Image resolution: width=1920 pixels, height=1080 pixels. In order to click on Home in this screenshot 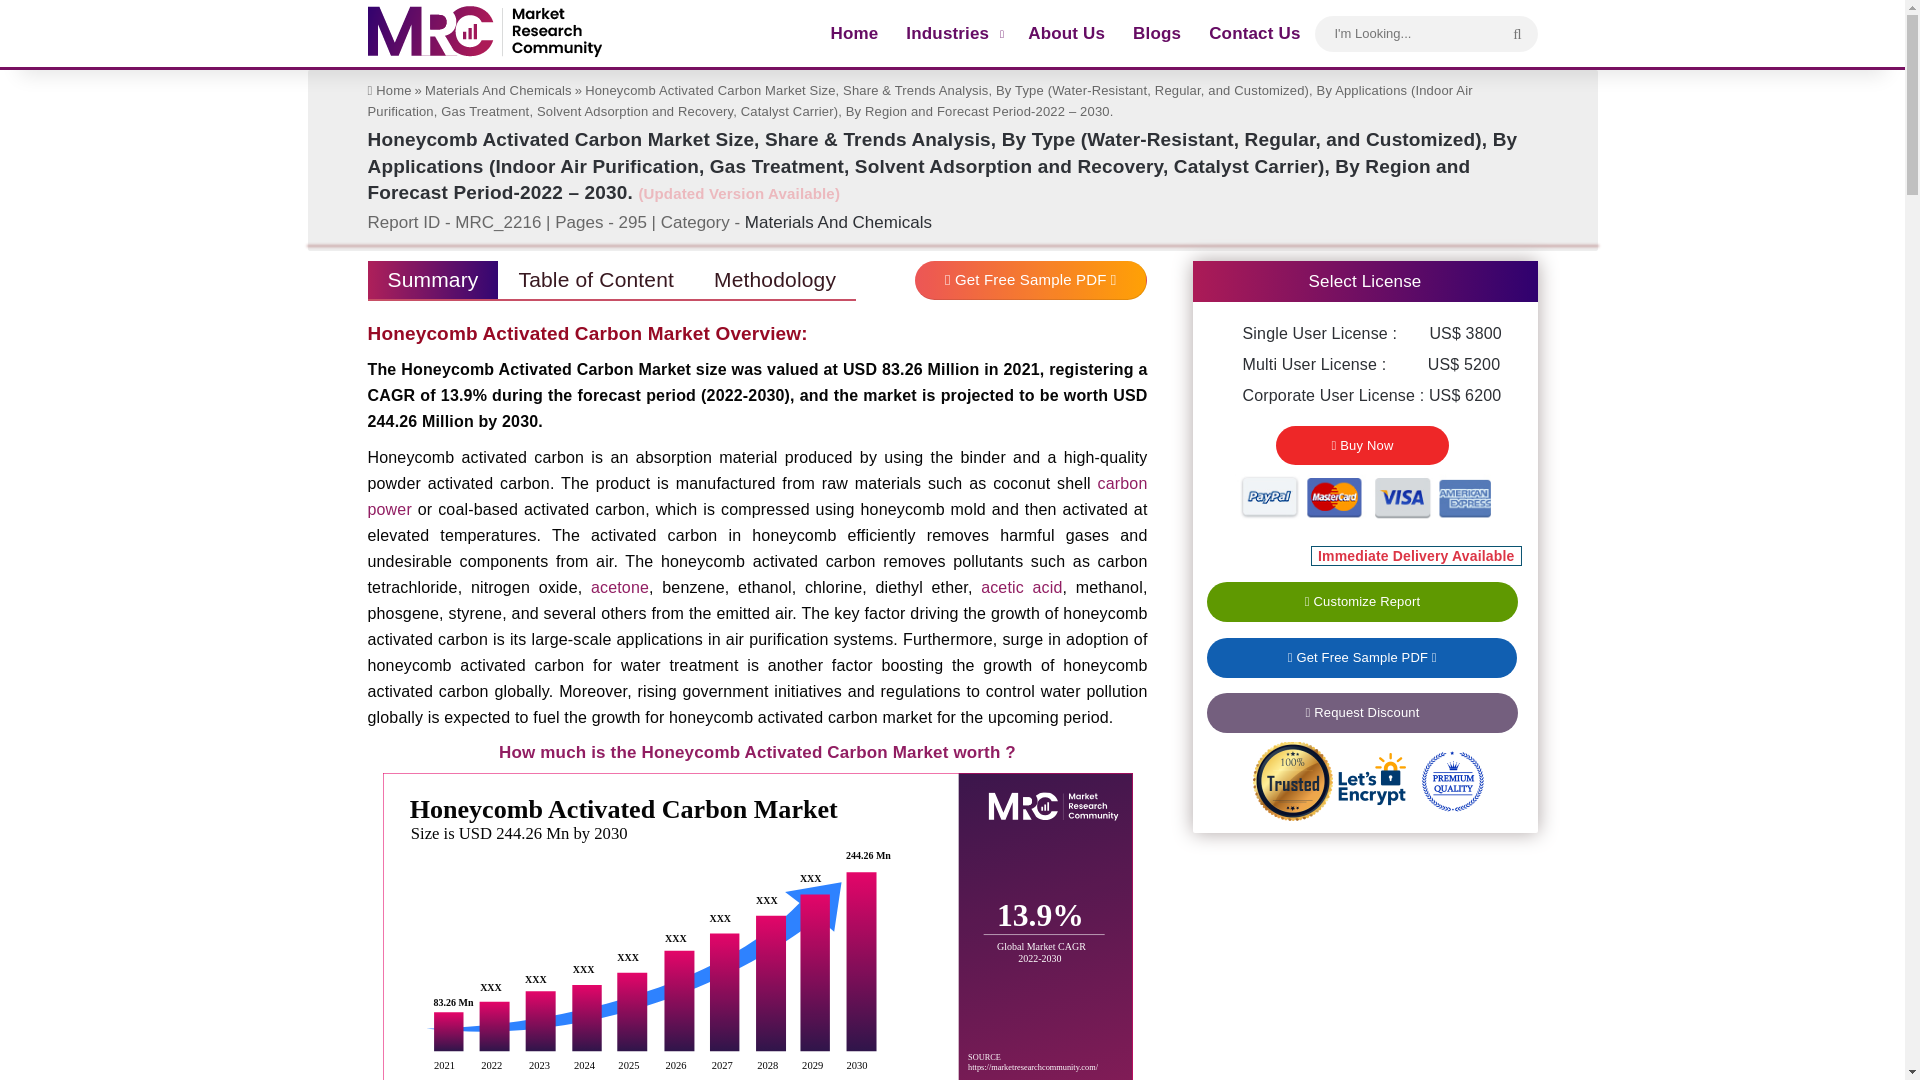, I will do `click(390, 90)`.